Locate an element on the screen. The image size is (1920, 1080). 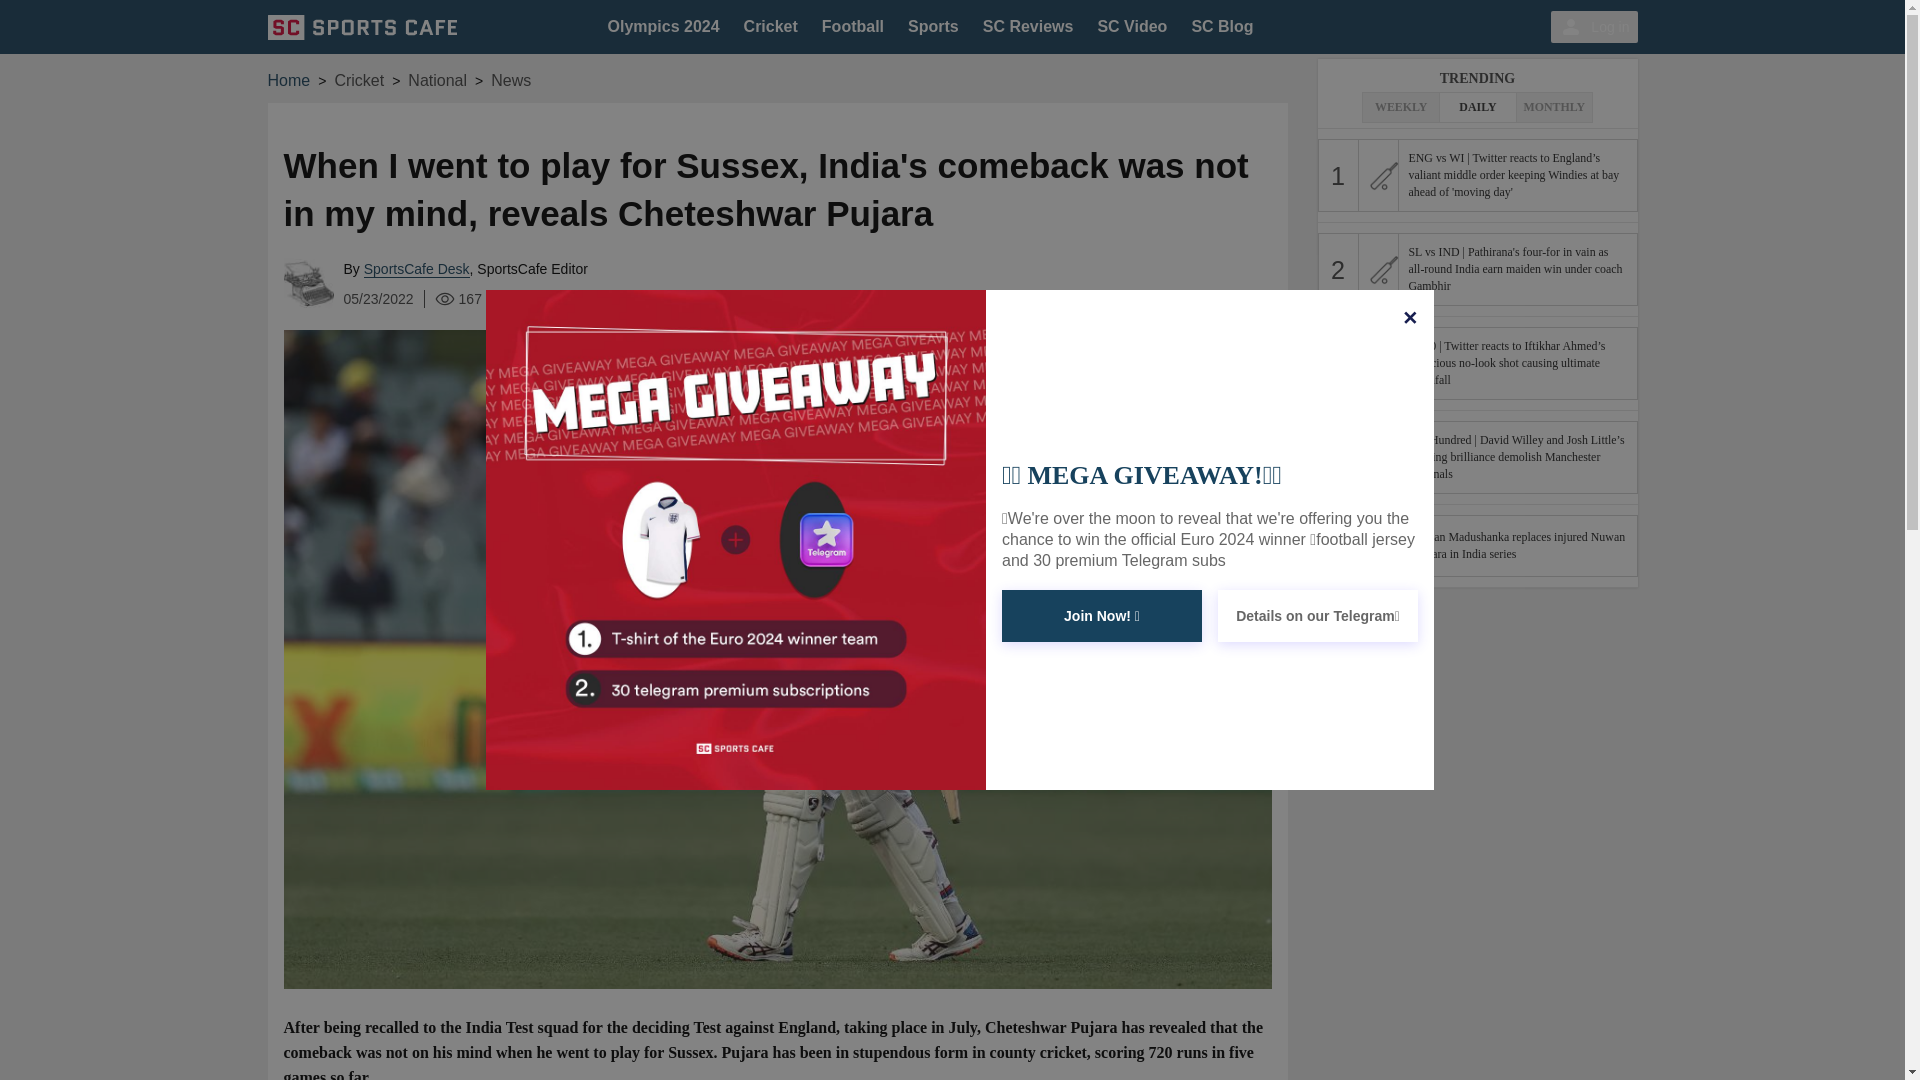
Football is located at coordinates (852, 26).